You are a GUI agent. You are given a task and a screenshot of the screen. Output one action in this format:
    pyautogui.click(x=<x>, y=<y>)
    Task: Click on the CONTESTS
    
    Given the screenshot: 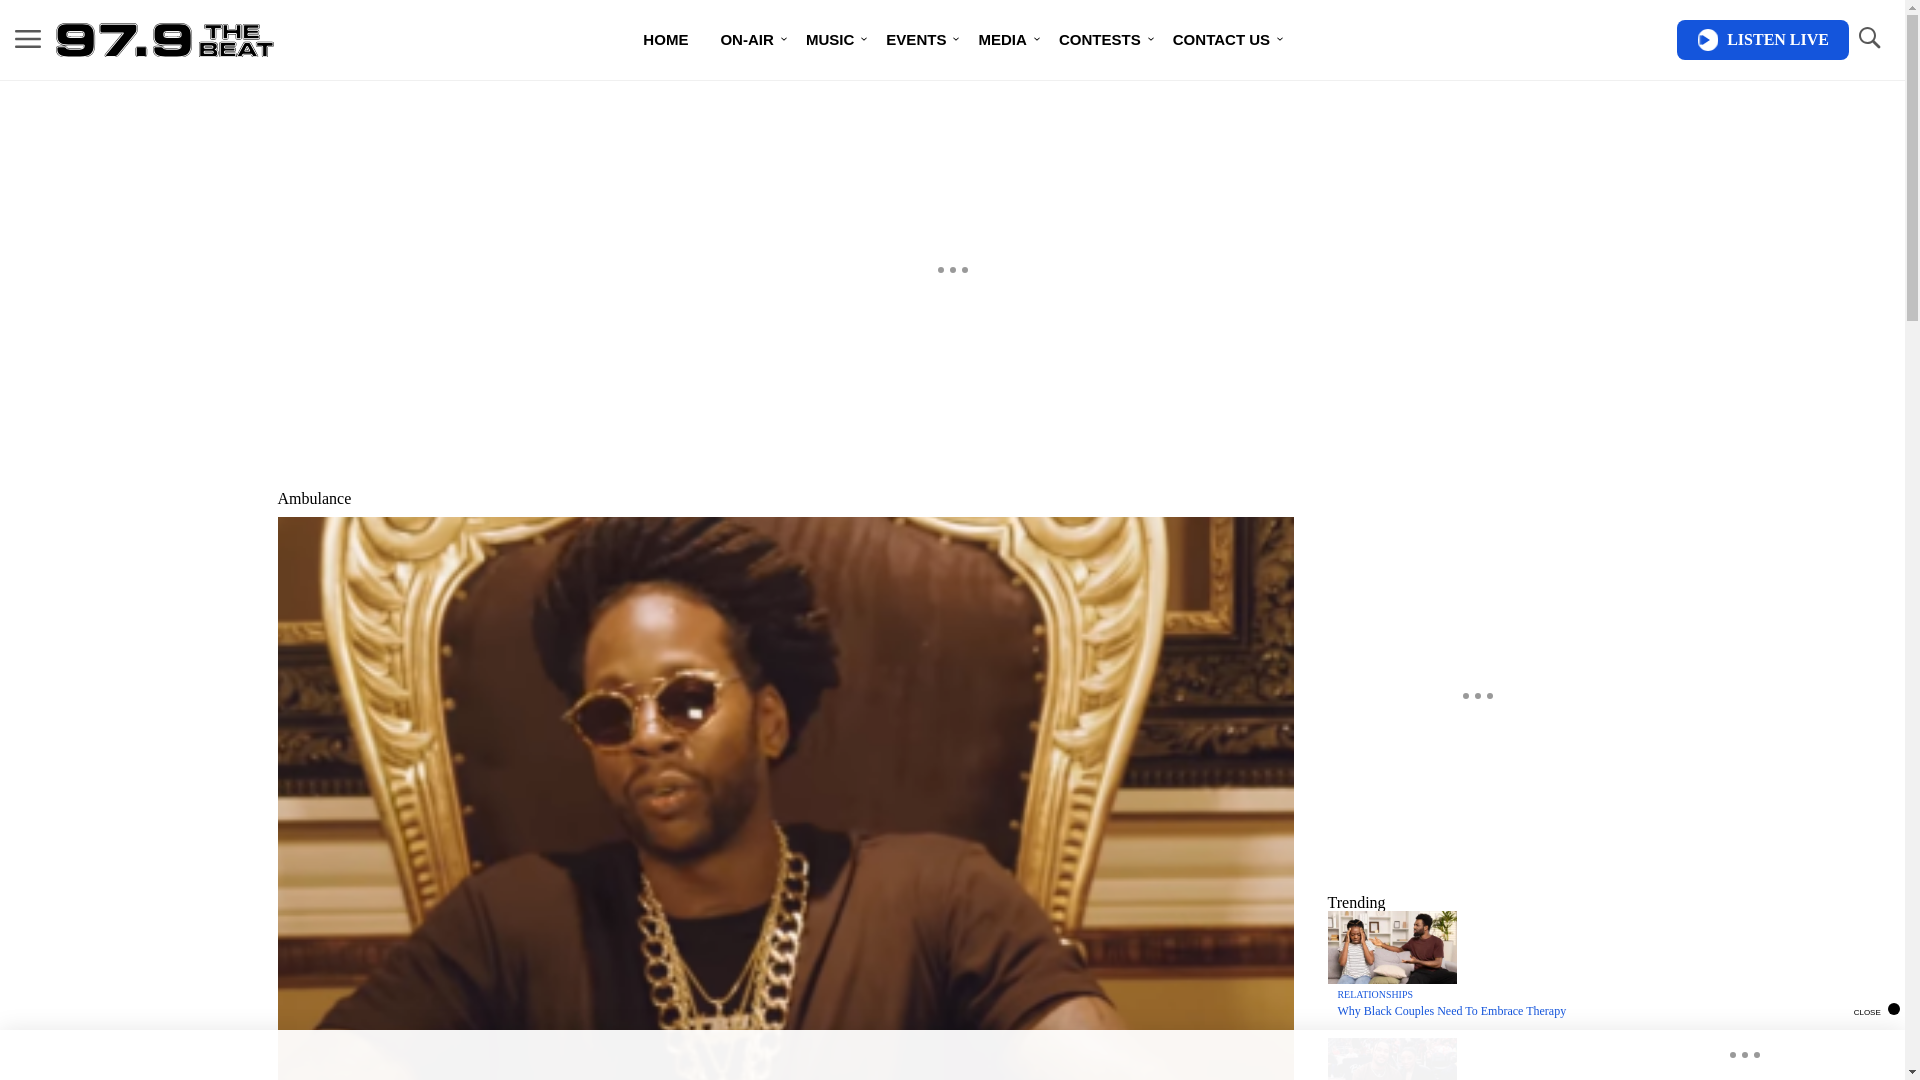 What is the action you would take?
    pyautogui.click(x=1100, y=40)
    